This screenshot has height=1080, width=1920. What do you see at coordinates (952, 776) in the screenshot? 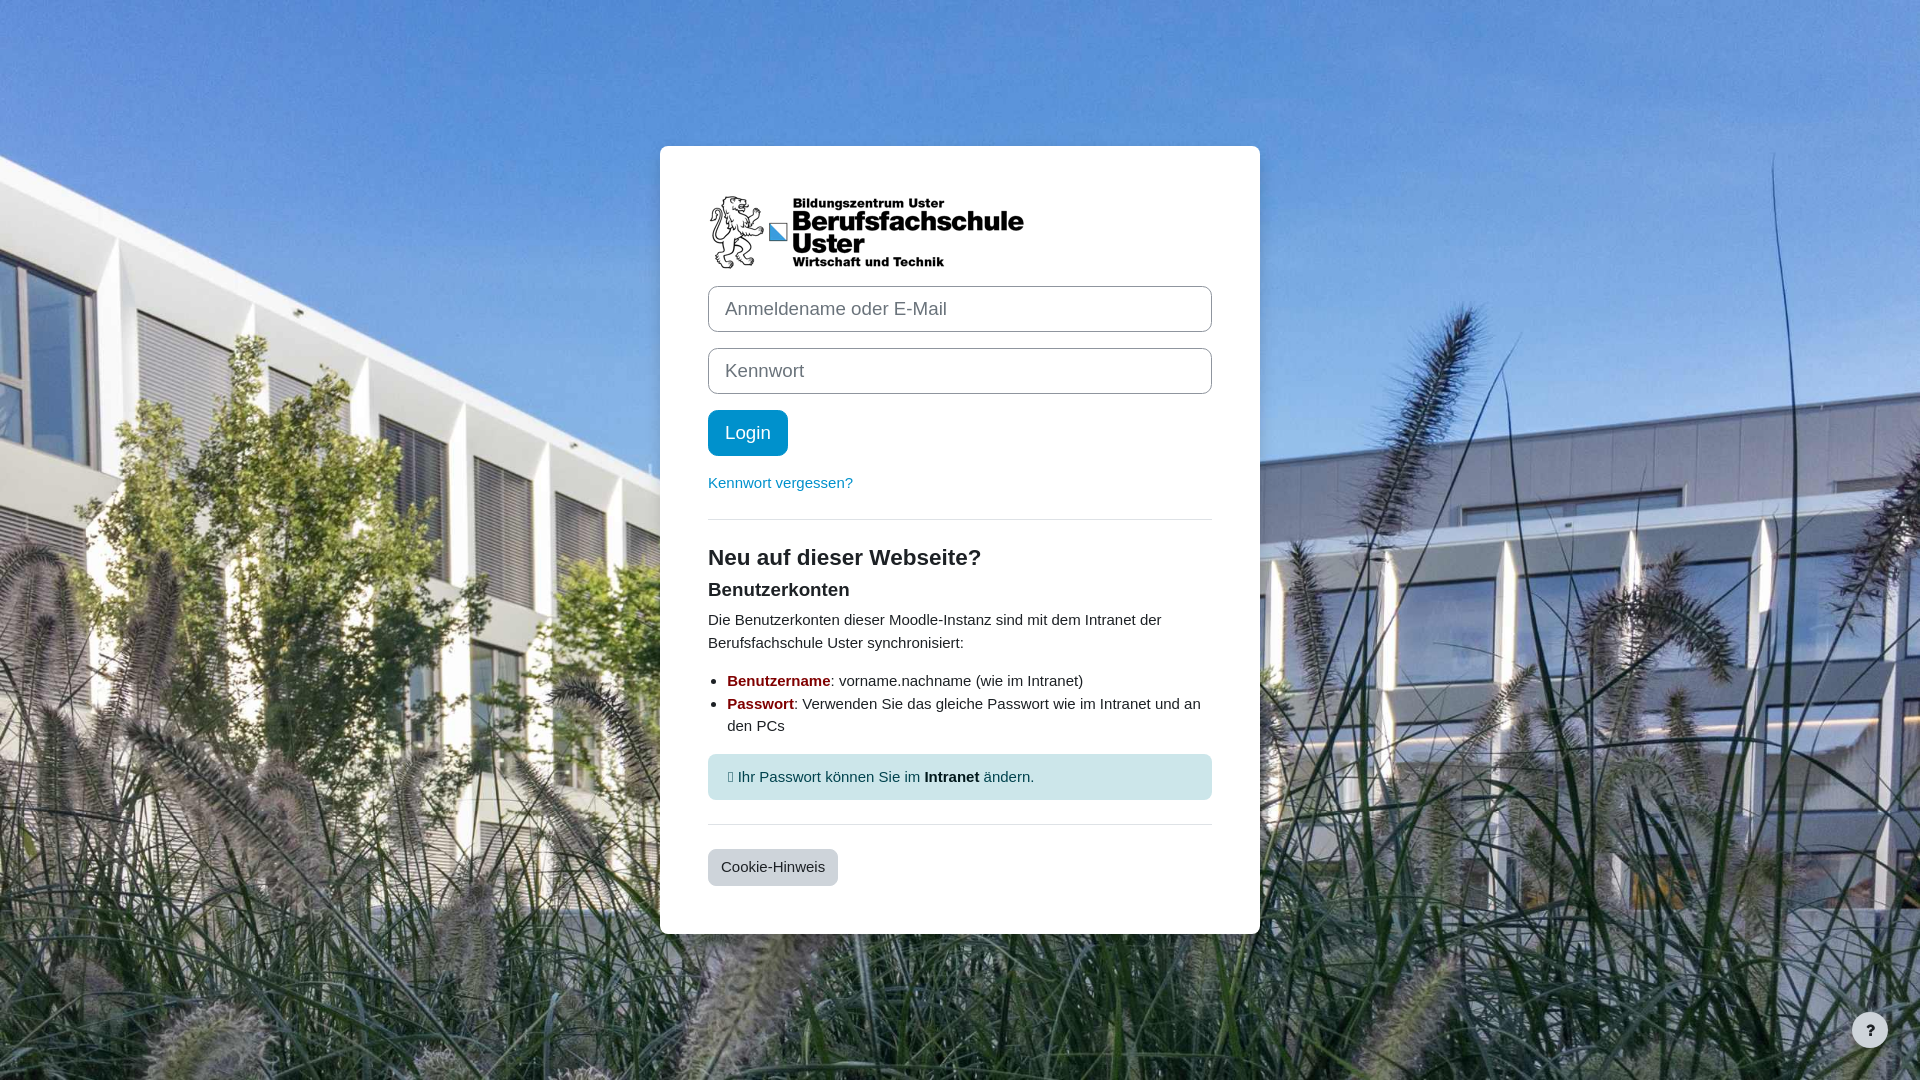
I see `Intranet` at bounding box center [952, 776].